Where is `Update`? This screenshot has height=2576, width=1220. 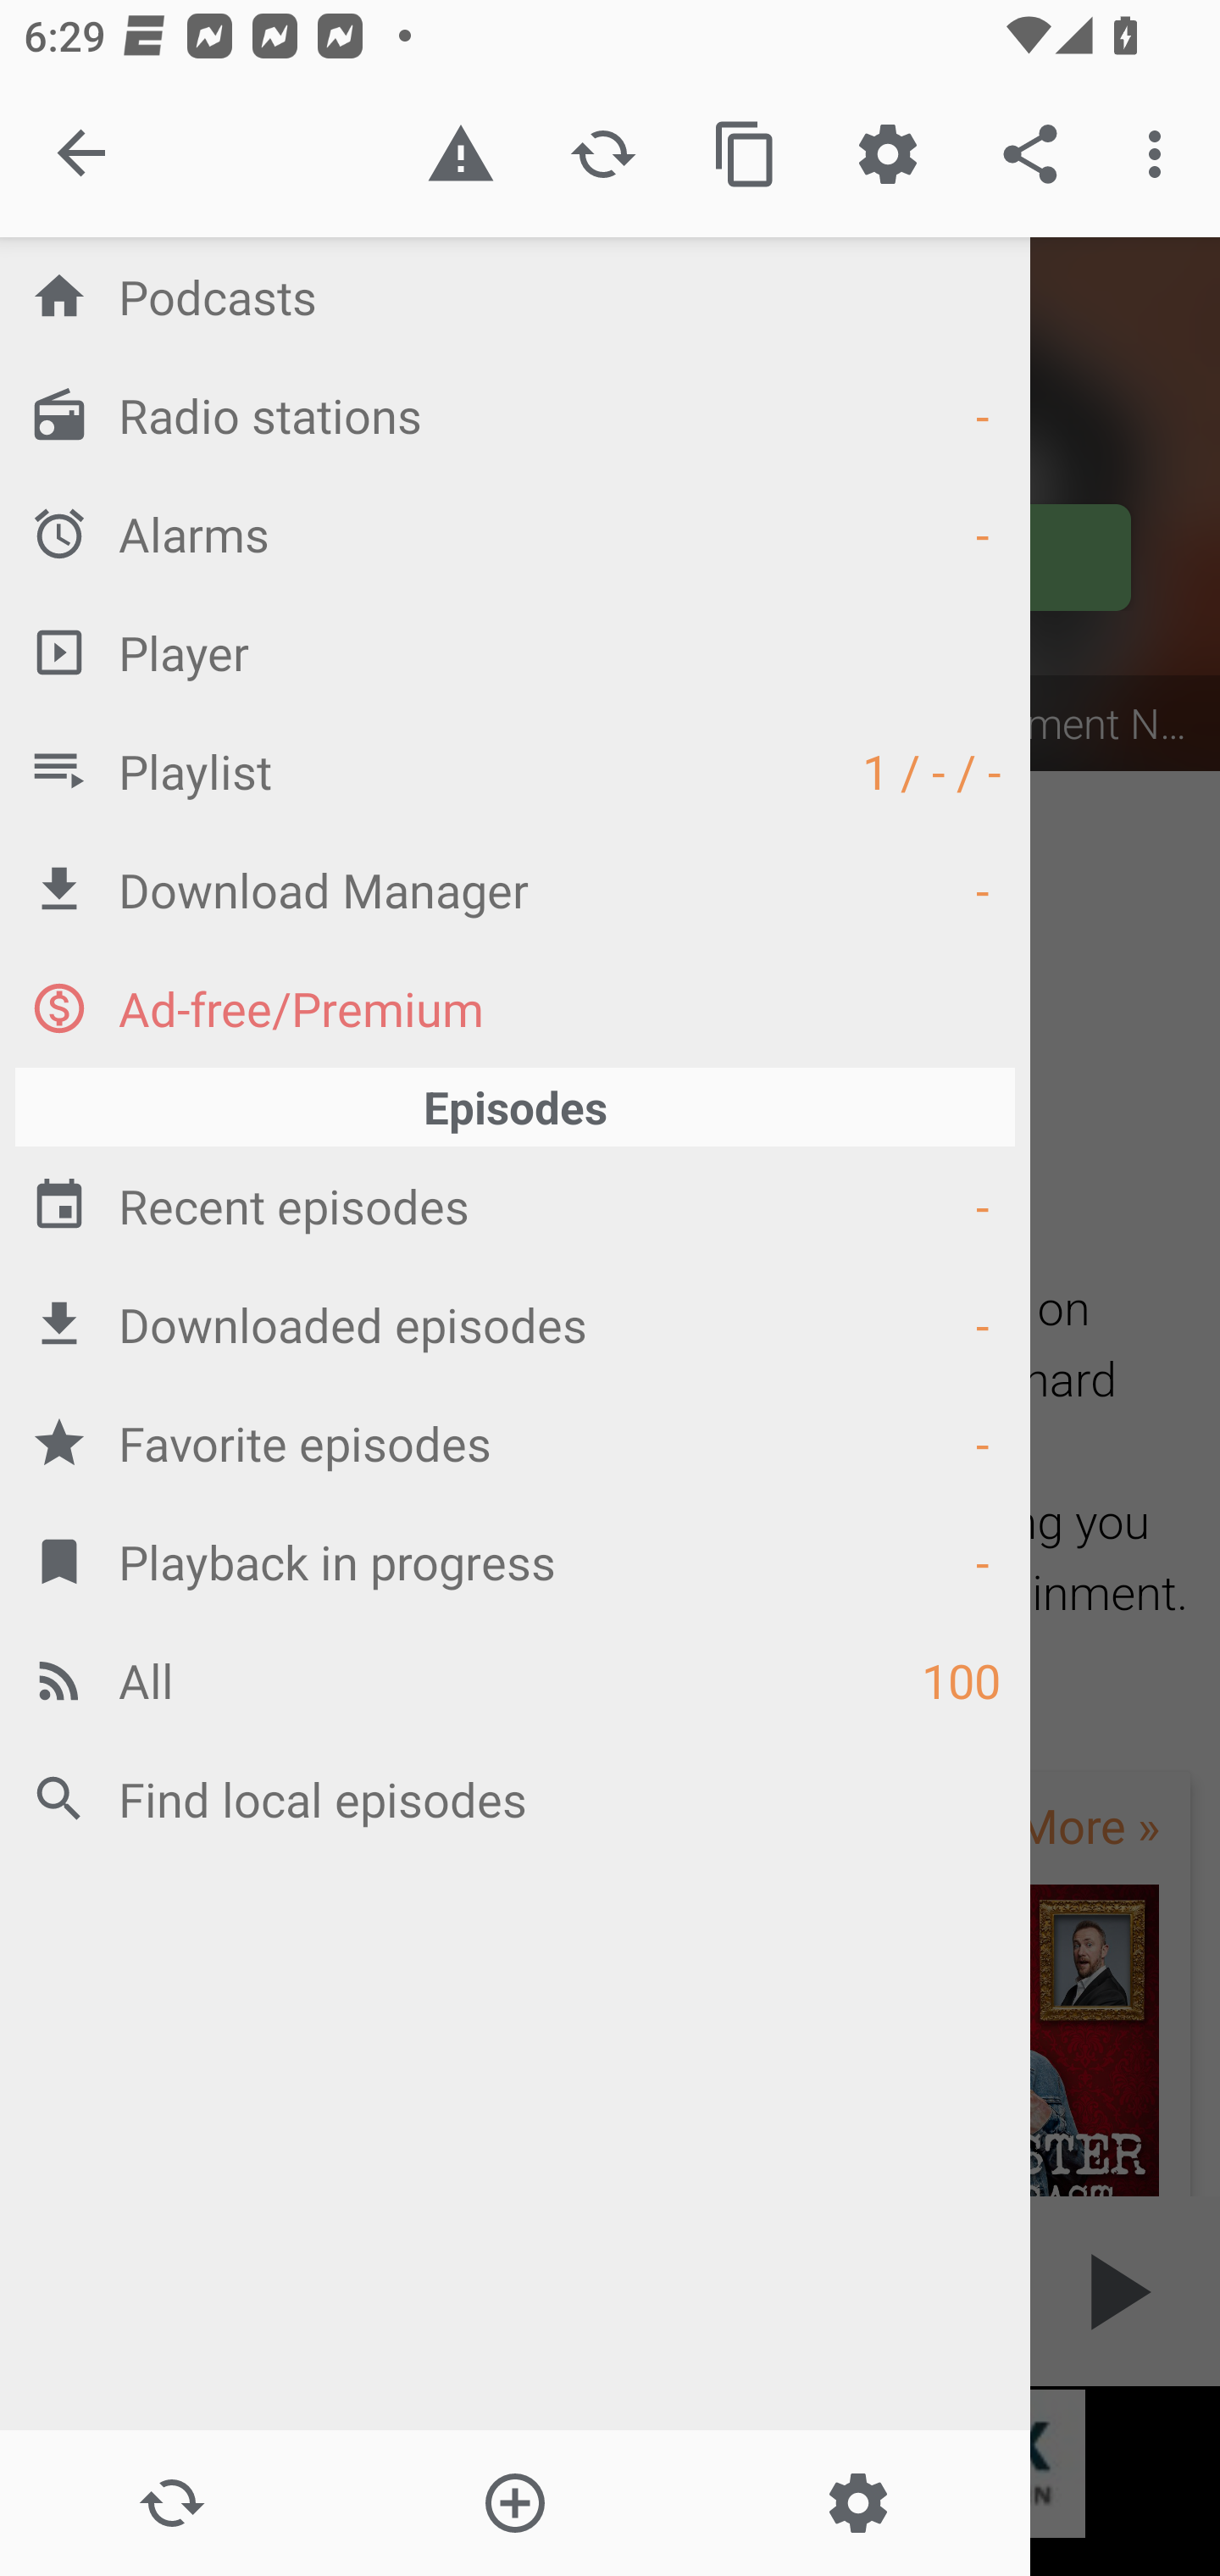 Update is located at coordinates (171, 2503).